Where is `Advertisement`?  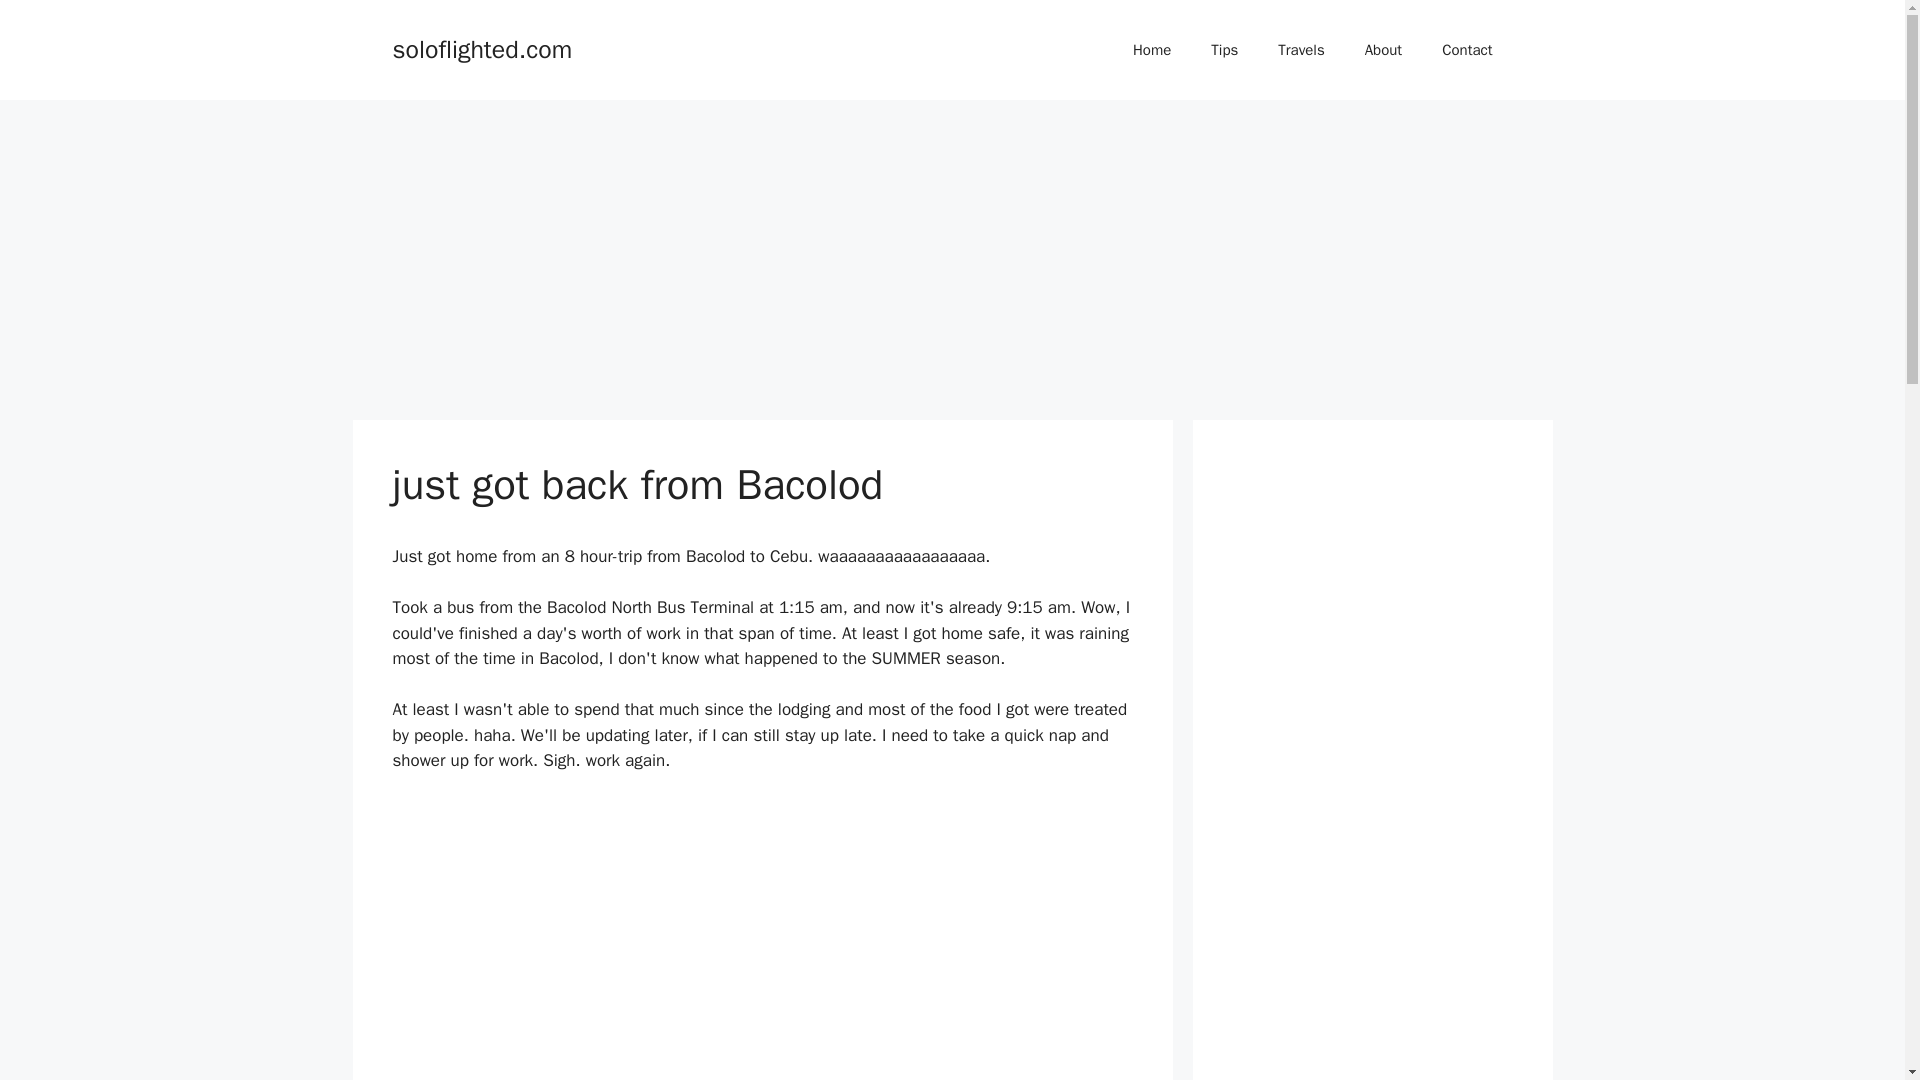 Advertisement is located at coordinates (762, 938).